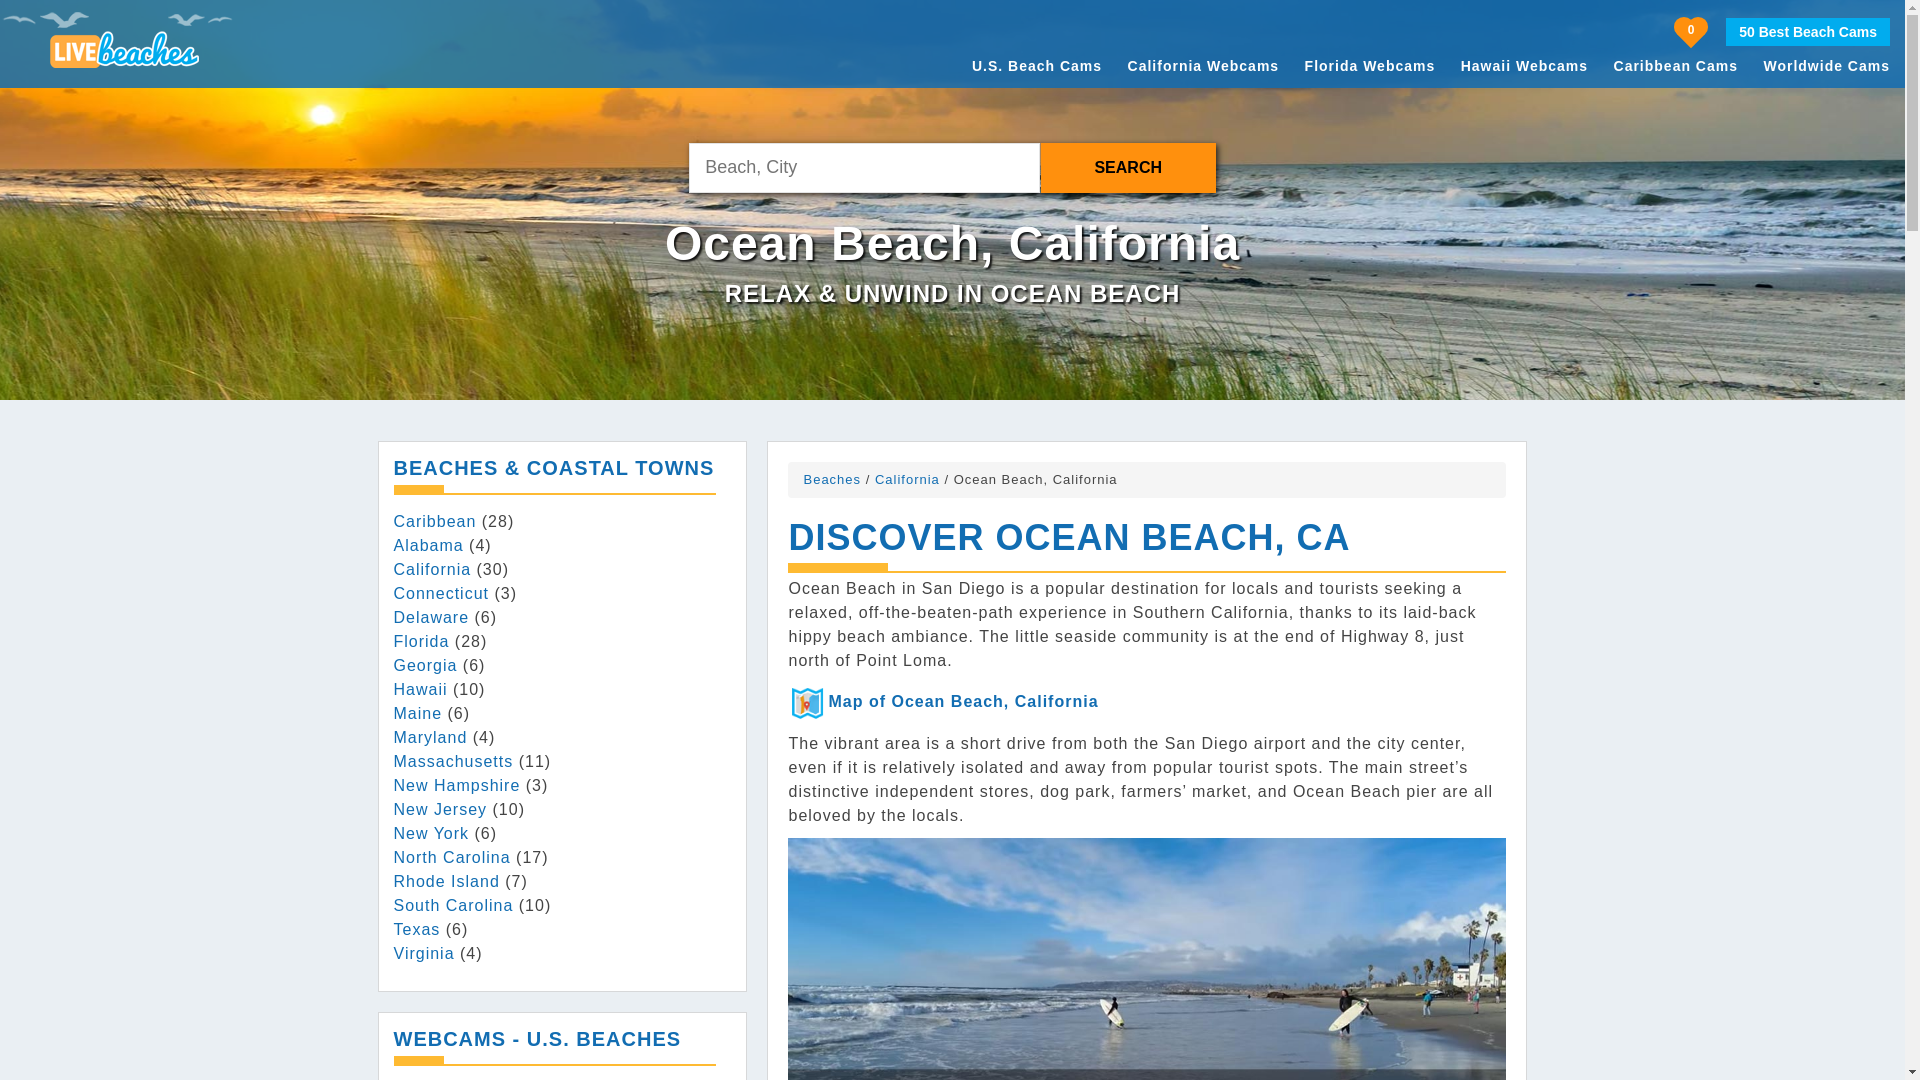 The image size is (1920, 1080). What do you see at coordinates (432, 568) in the screenshot?
I see `California` at bounding box center [432, 568].